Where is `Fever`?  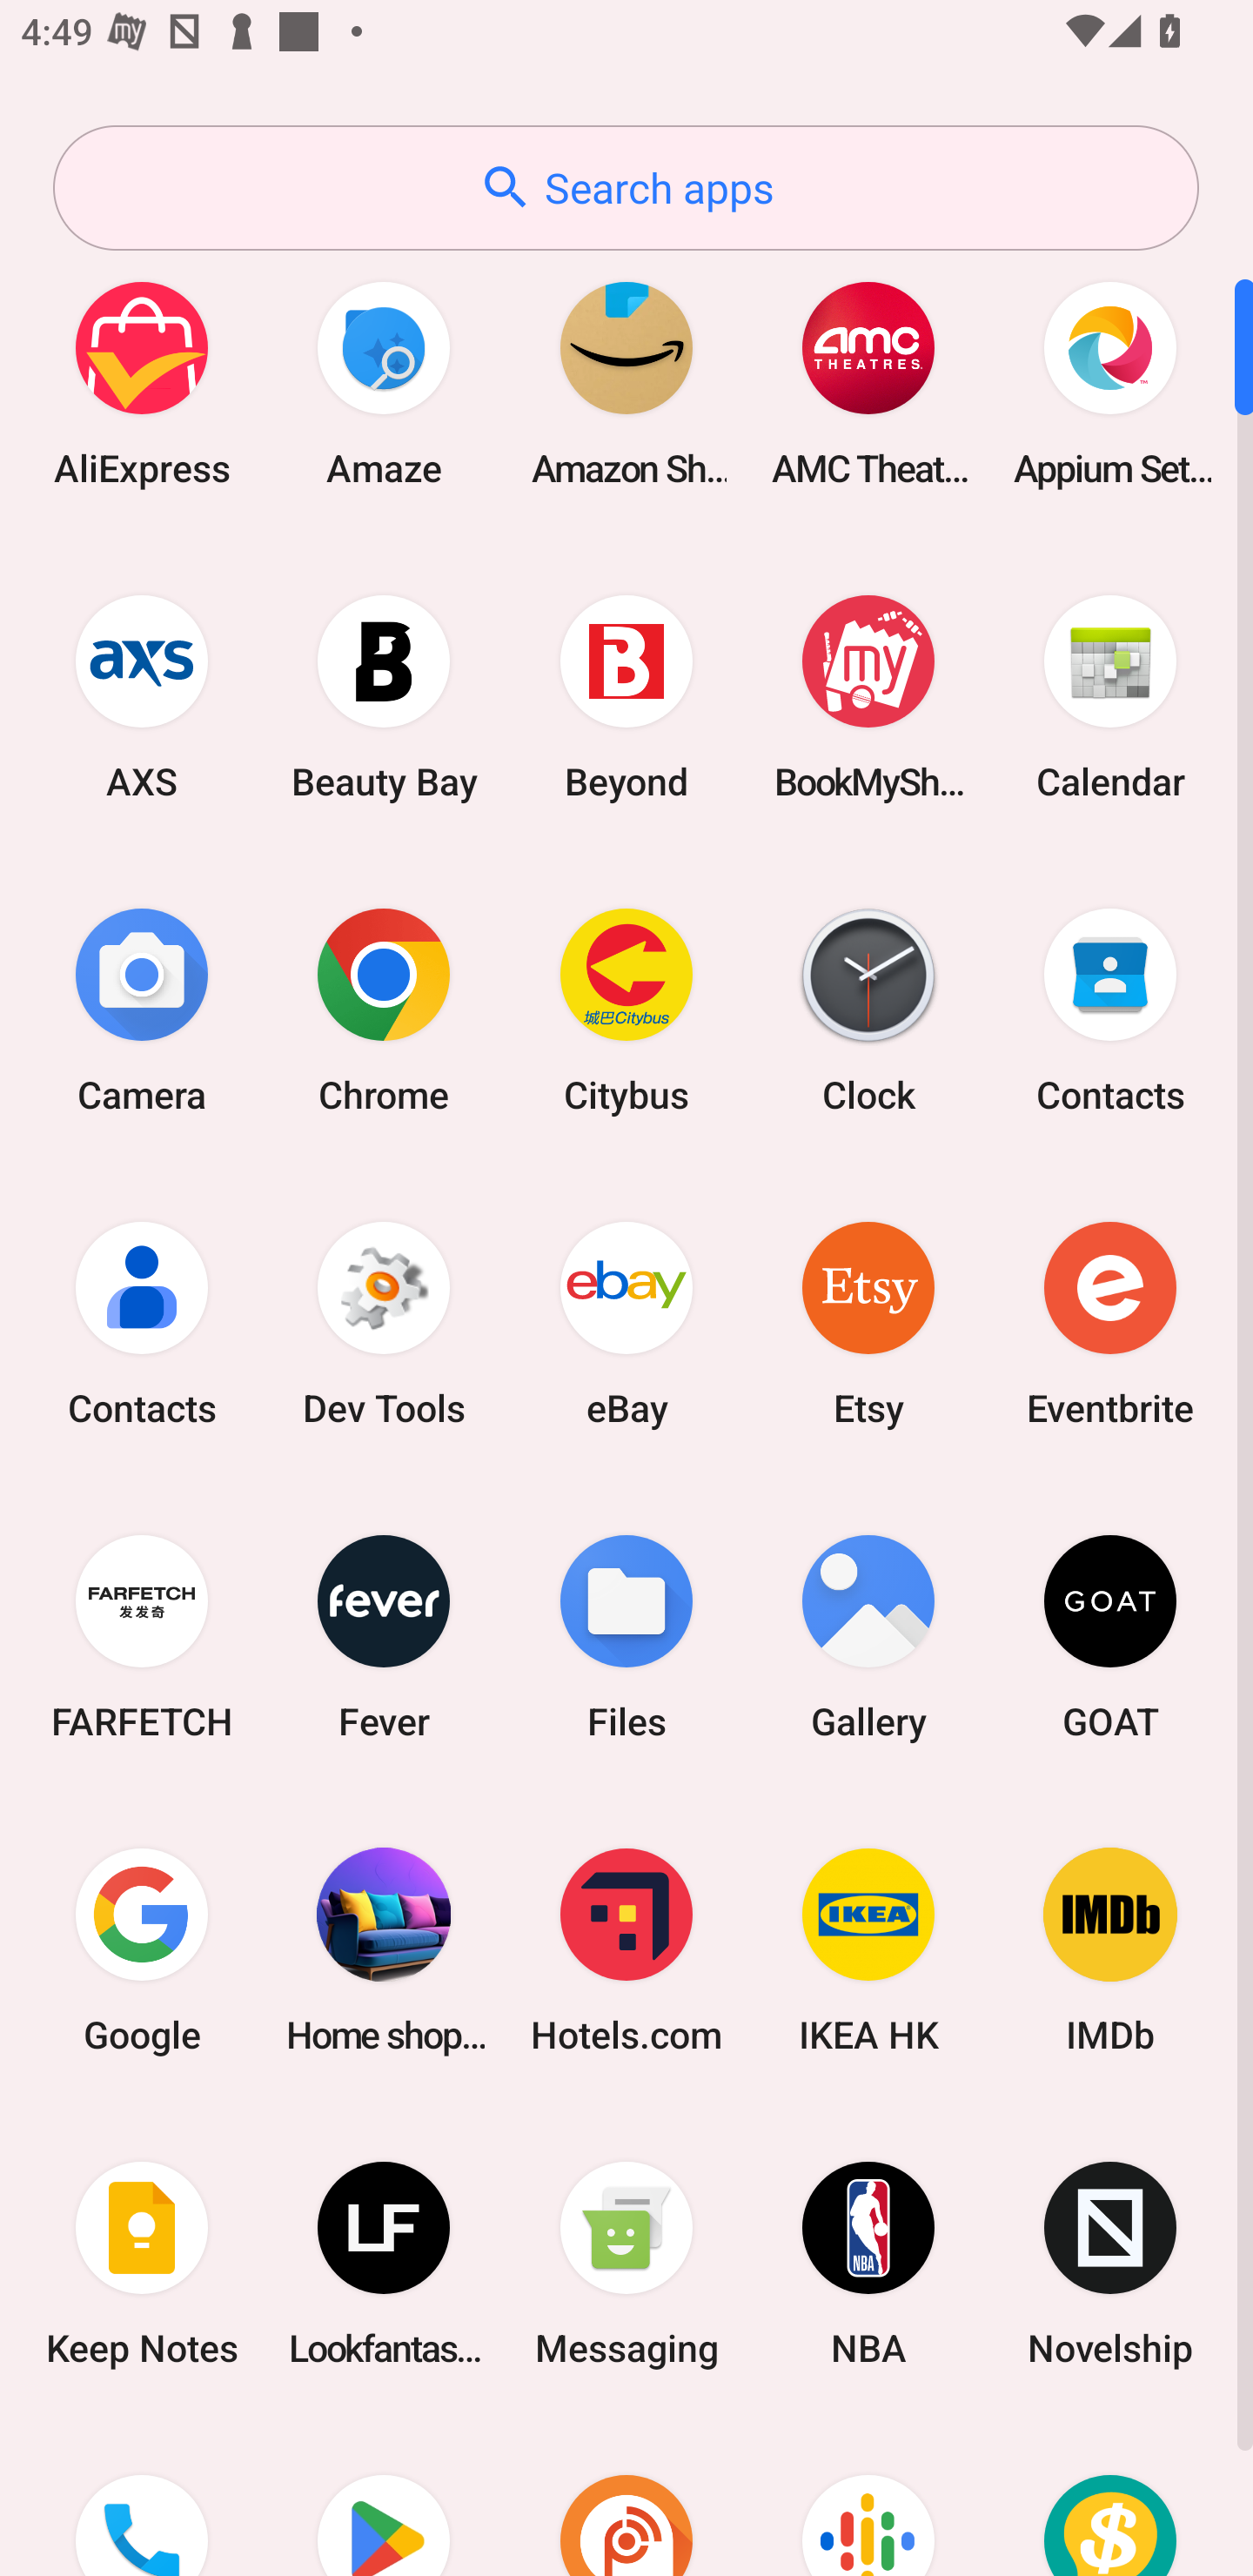 Fever is located at coordinates (384, 1636).